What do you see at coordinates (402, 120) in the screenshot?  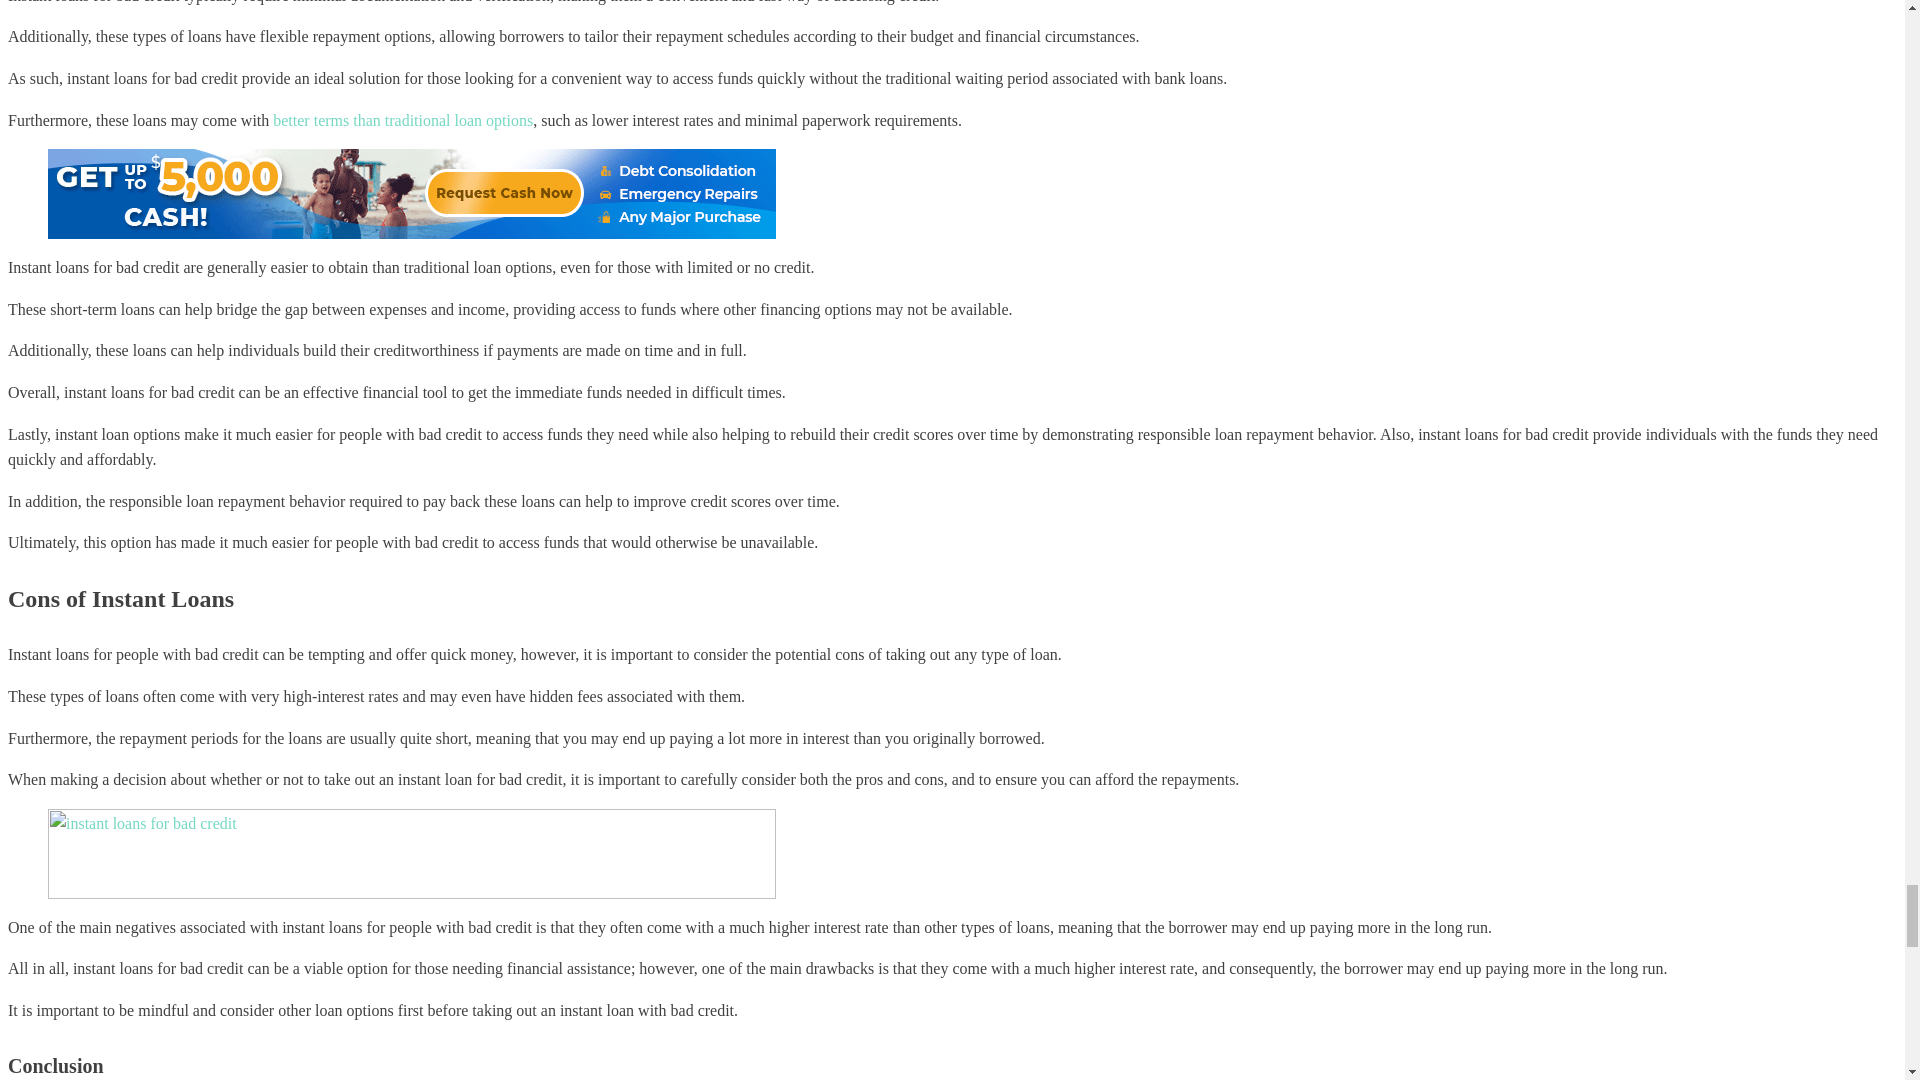 I see `better terms than traditional loan options` at bounding box center [402, 120].